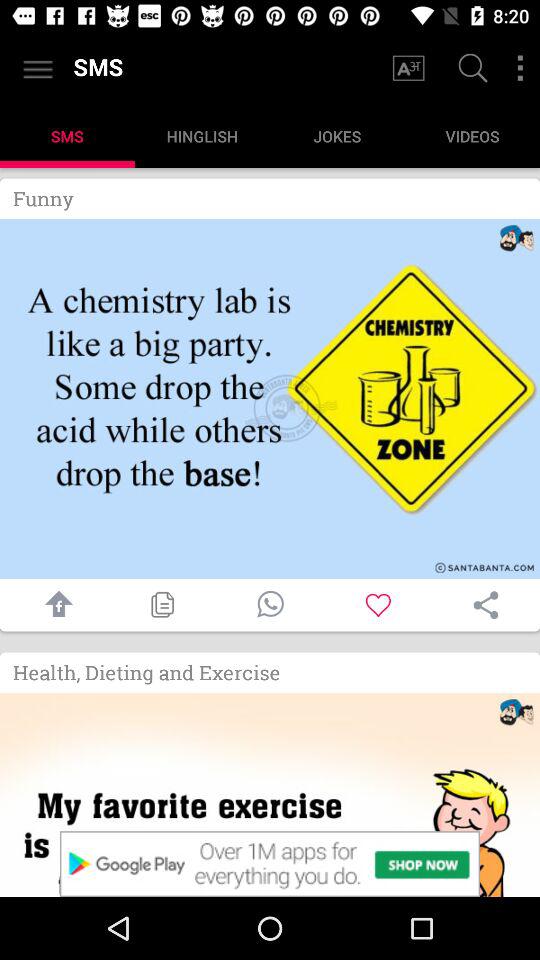 Image resolution: width=540 pixels, height=960 pixels. Describe the element at coordinates (54, 604) in the screenshot. I see `upload to facebook` at that location.